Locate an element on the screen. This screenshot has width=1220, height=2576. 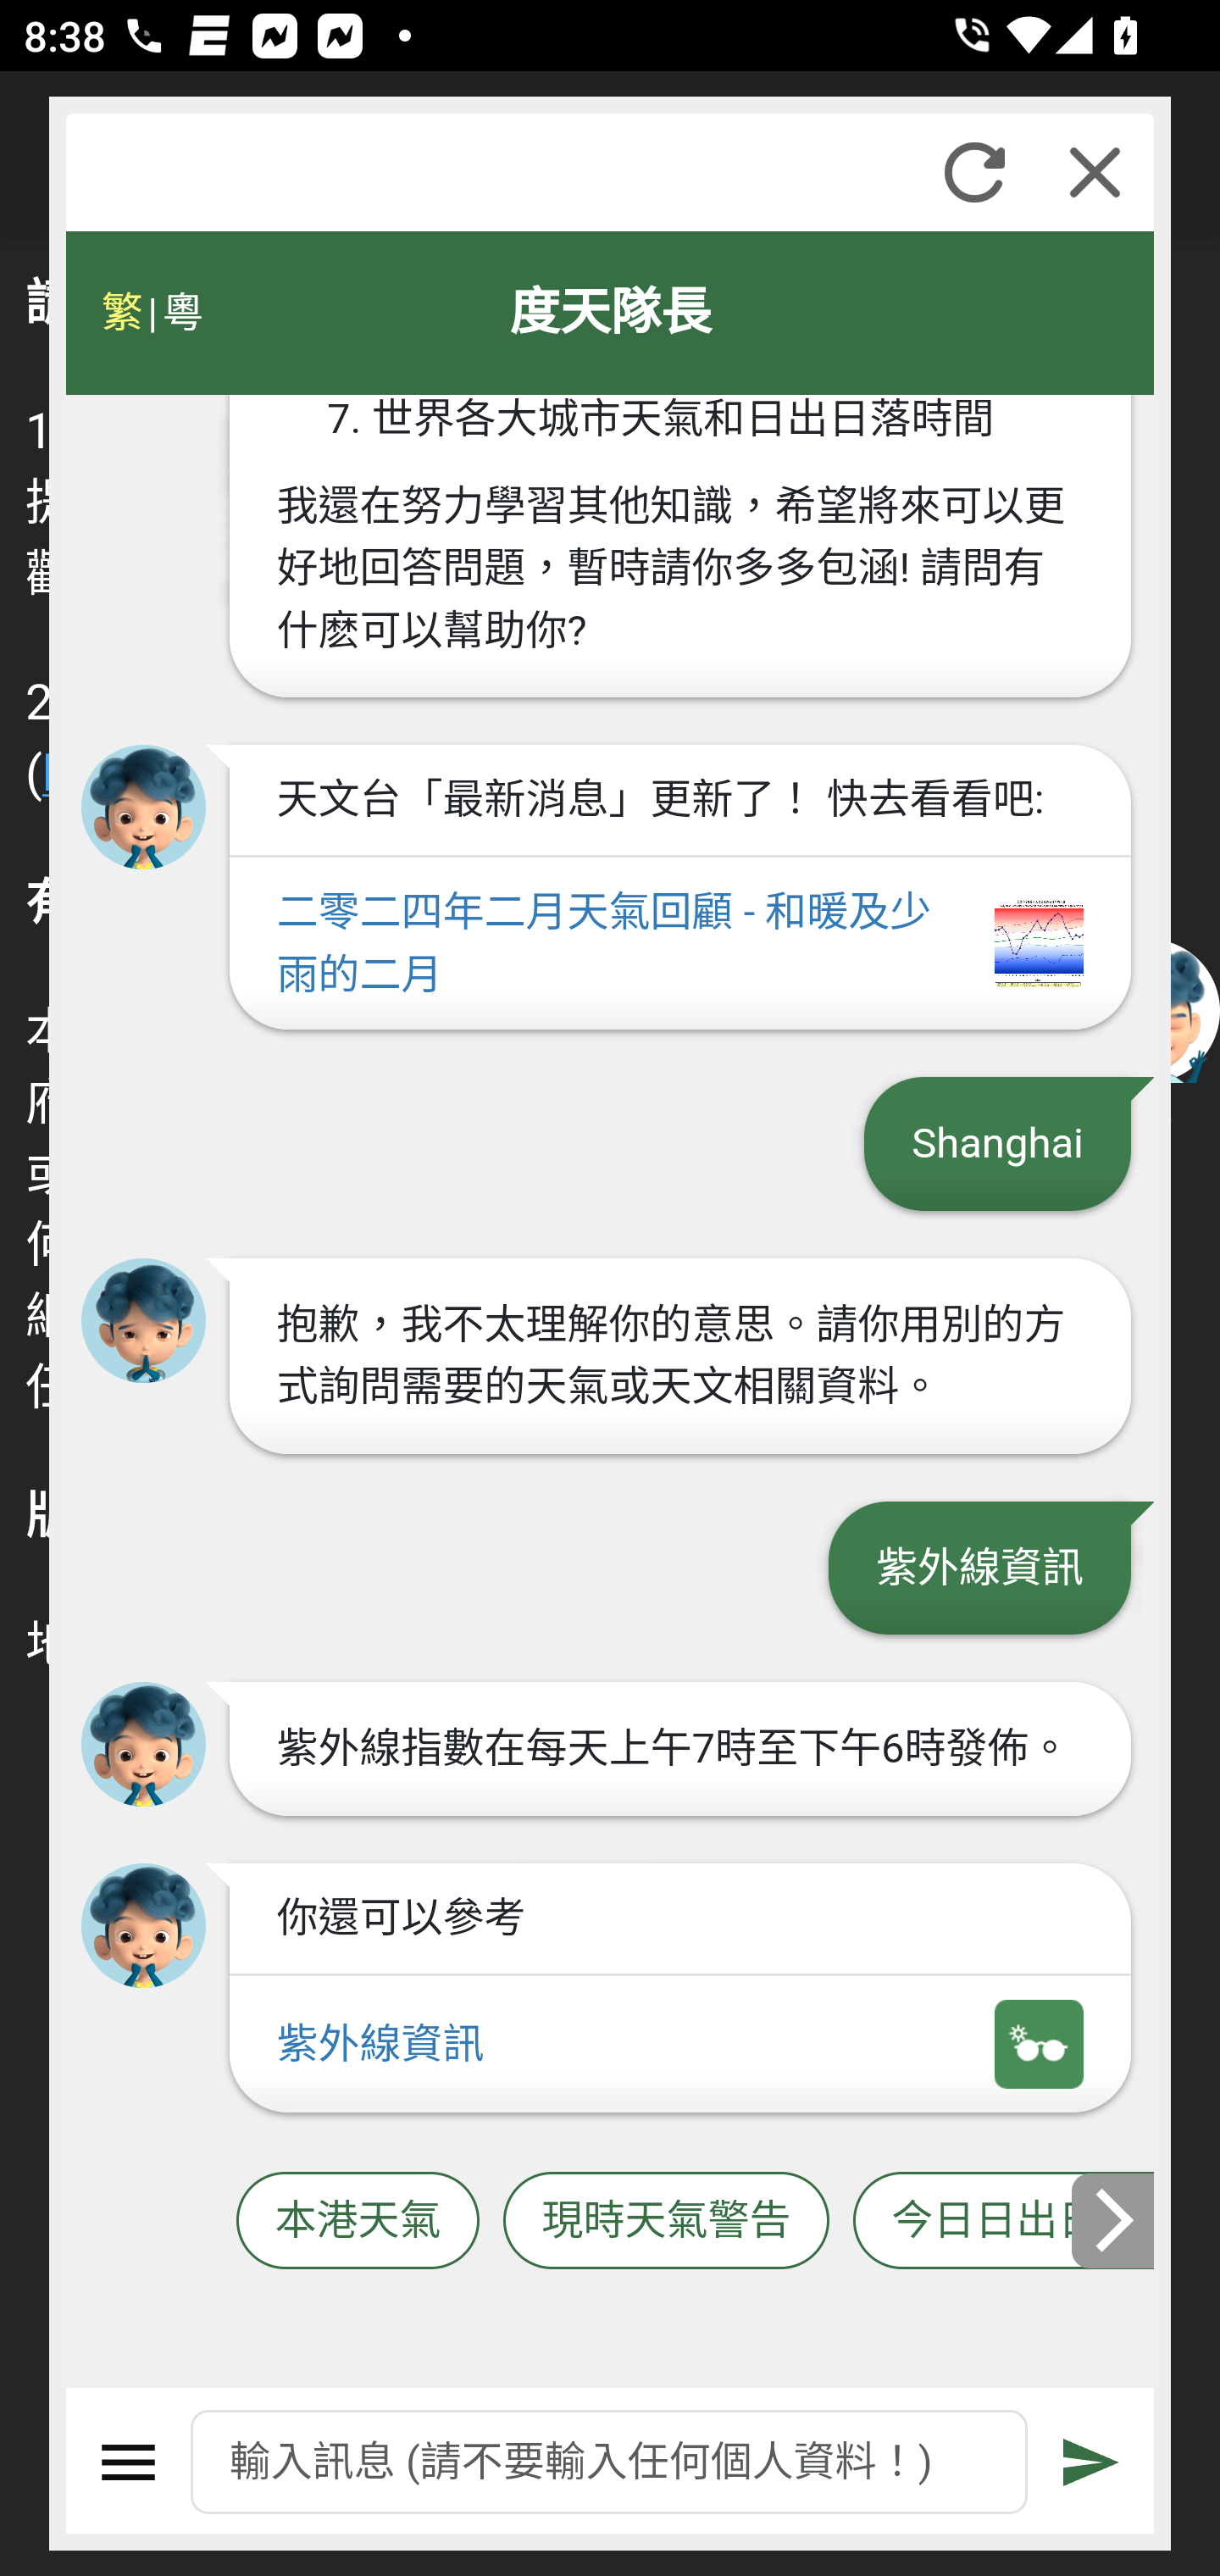
紫外線資訊 is located at coordinates (679, 2045).